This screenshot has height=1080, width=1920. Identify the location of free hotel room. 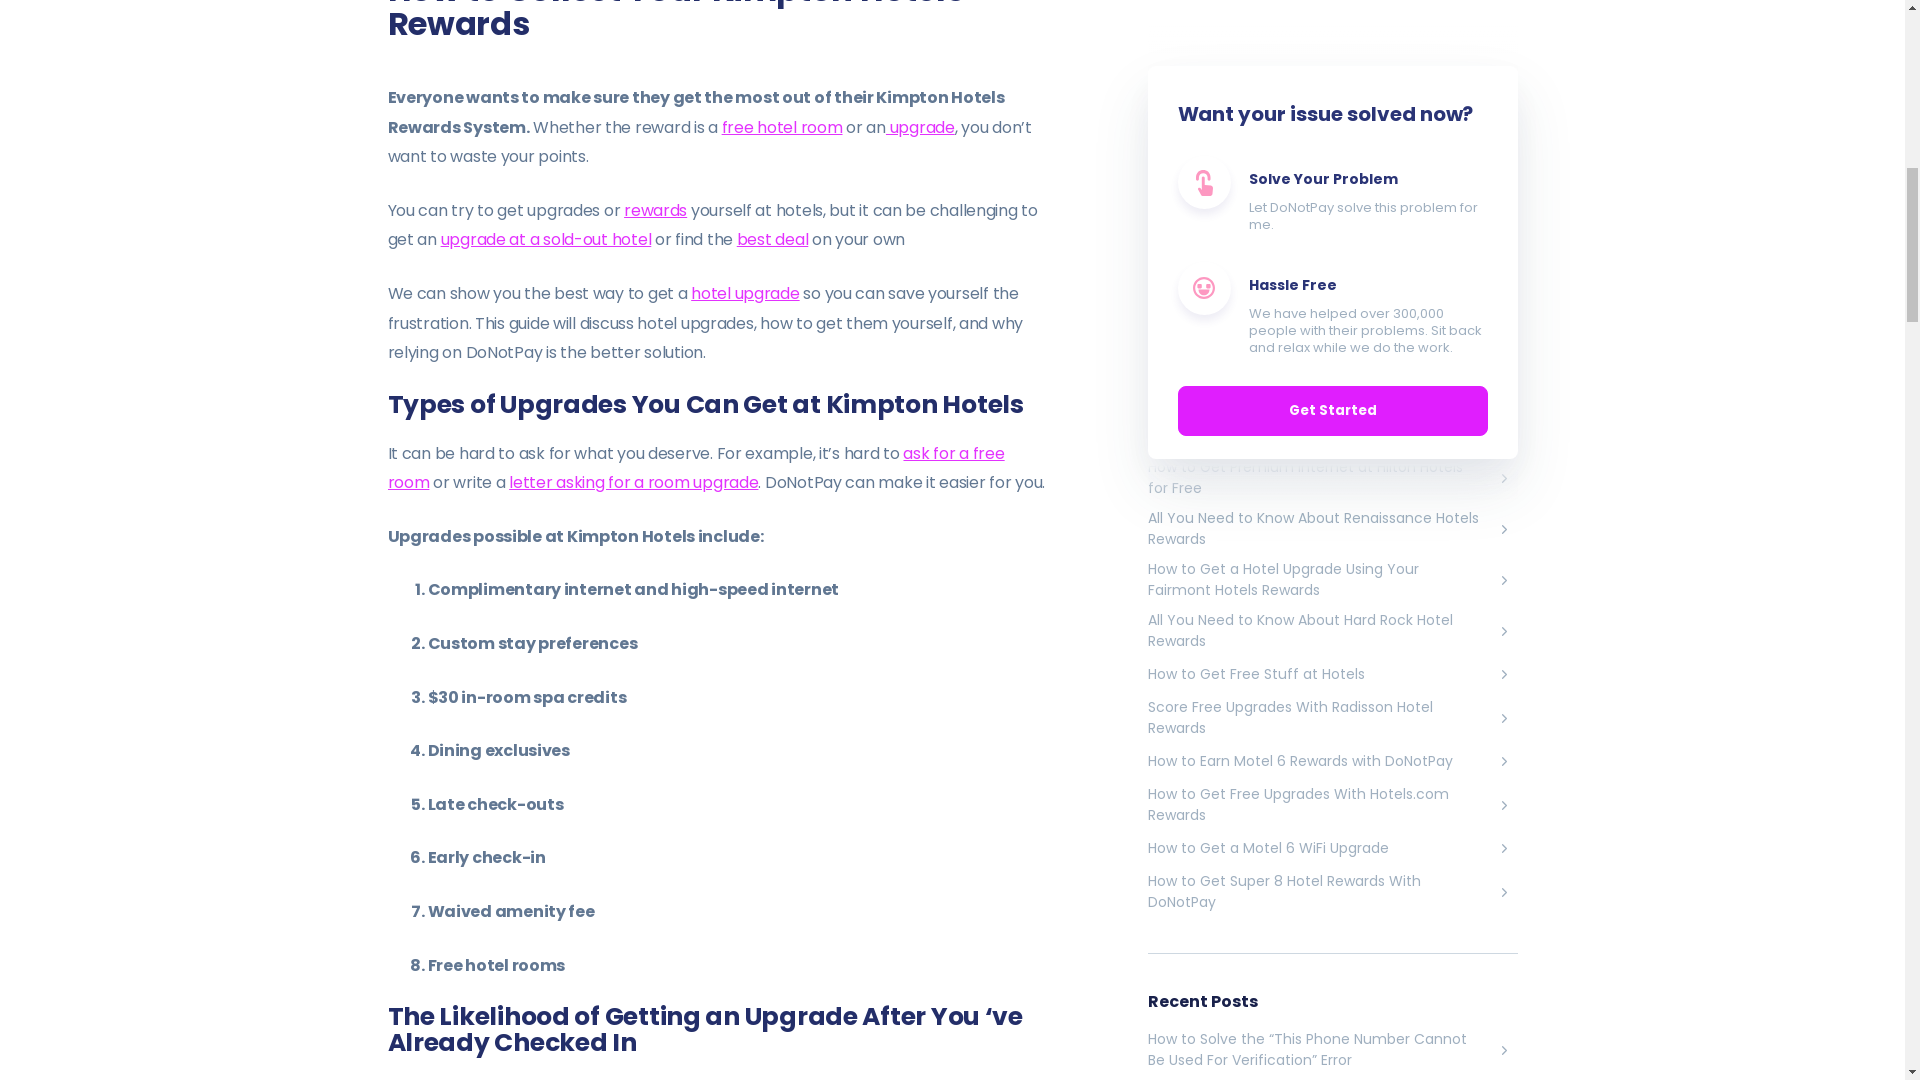
(782, 127).